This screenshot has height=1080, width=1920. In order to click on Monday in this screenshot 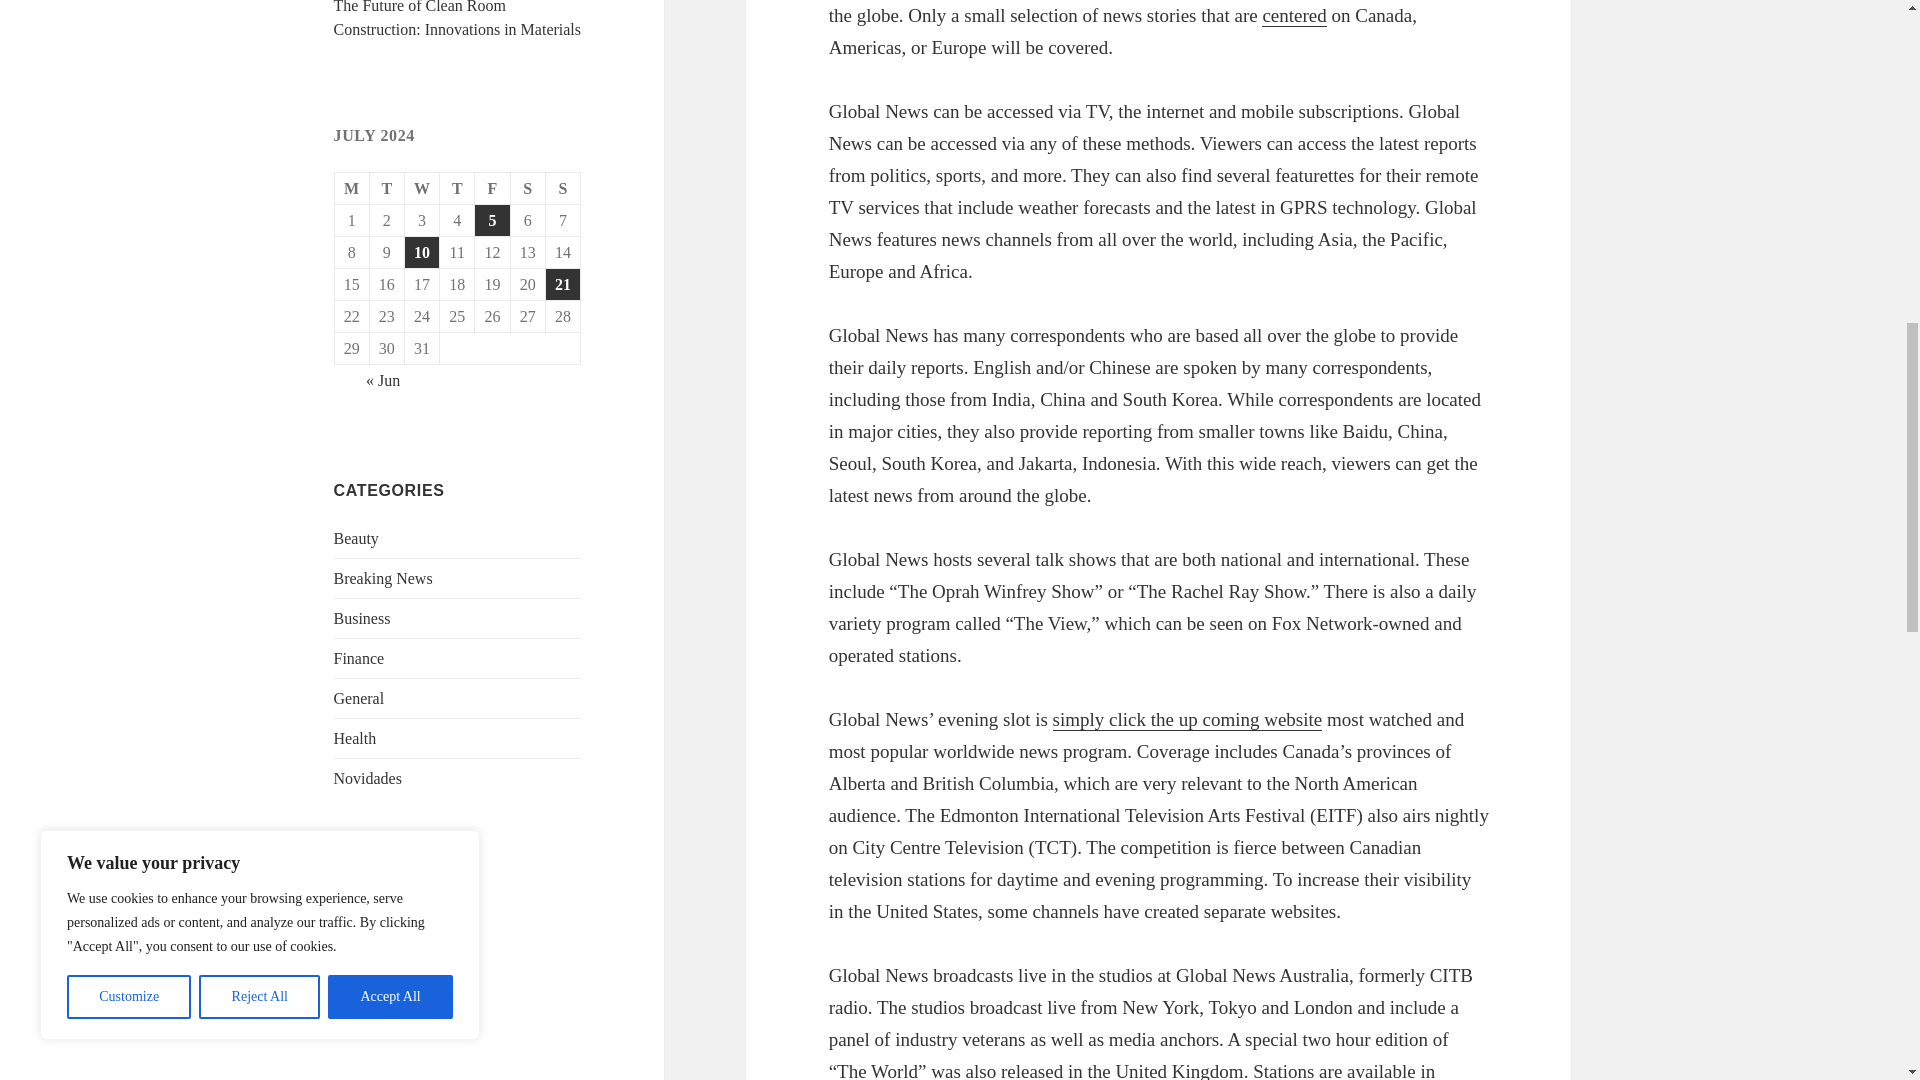, I will do `click(352, 188)`.